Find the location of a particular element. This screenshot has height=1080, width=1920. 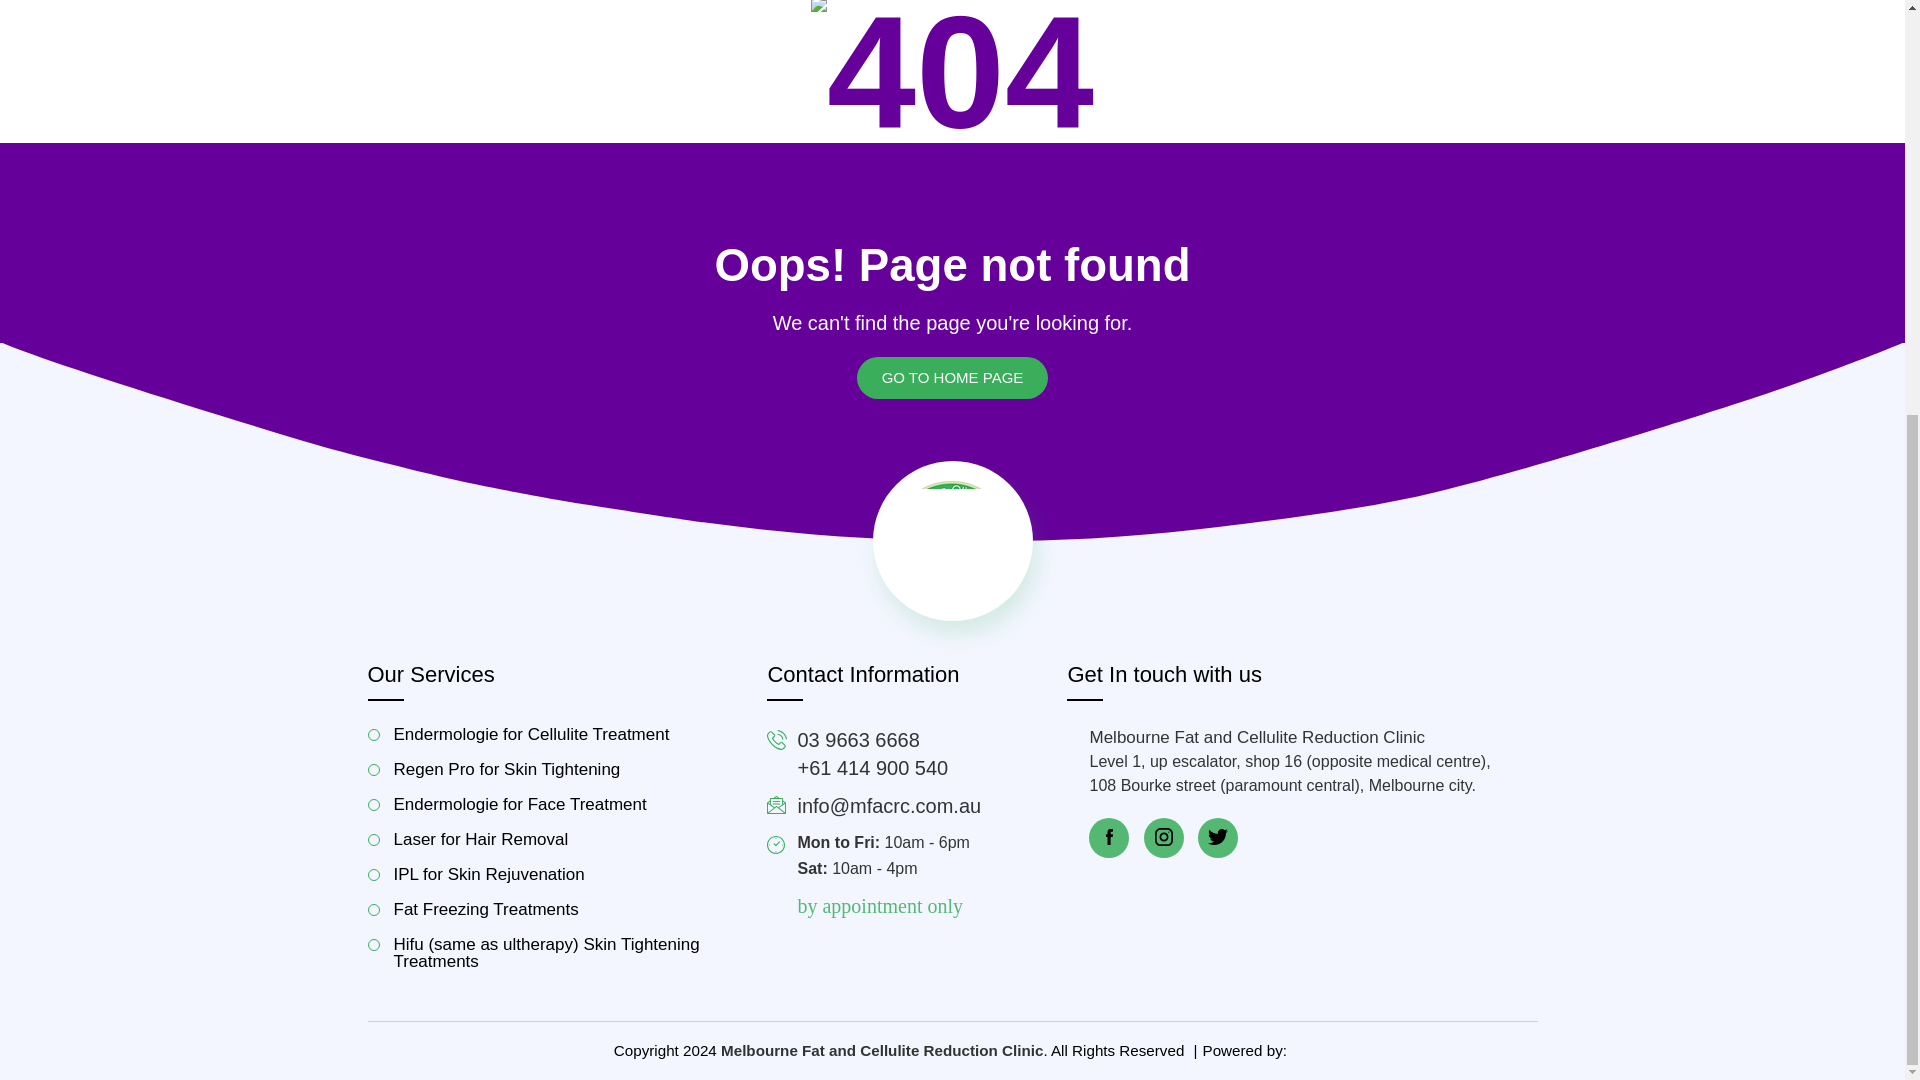

Endermologie for Cellulite Treatment is located at coordinates (552, 734).